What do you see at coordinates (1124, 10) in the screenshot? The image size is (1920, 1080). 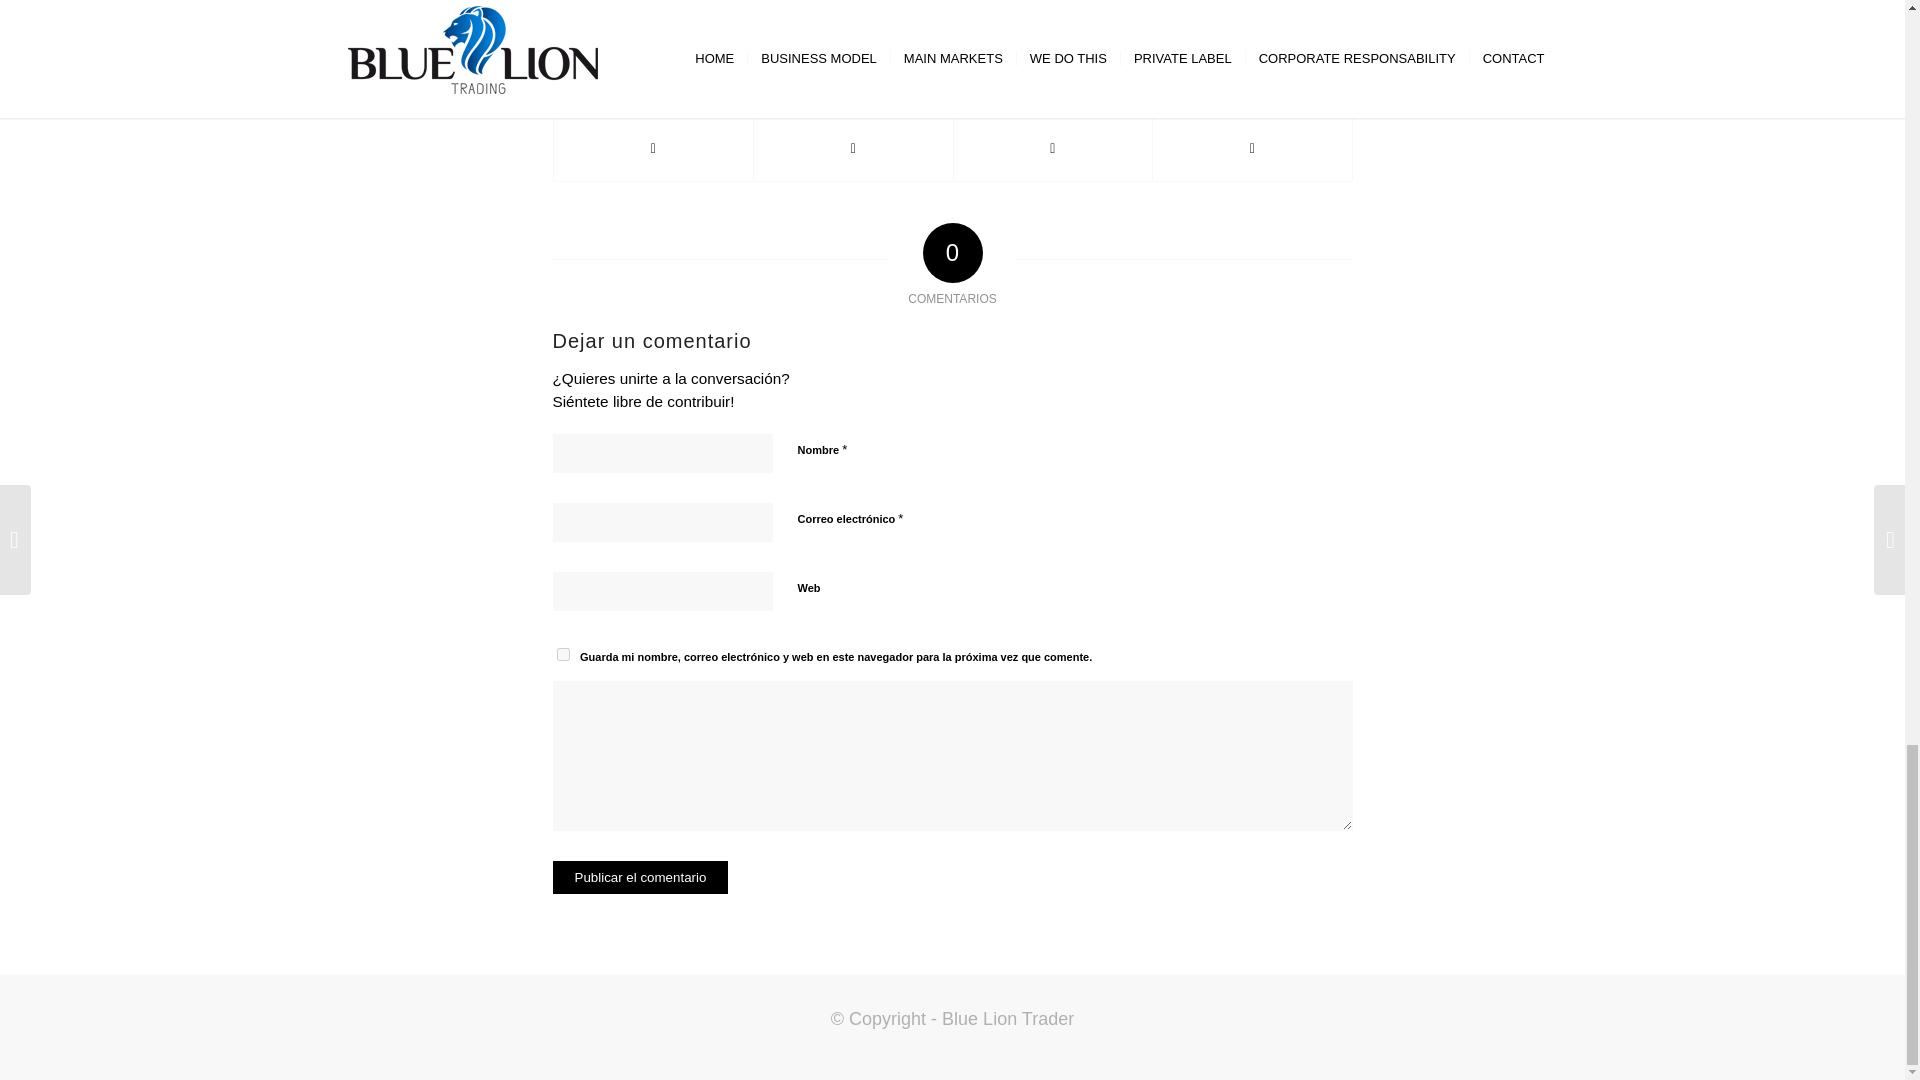 I see `MAXI` at bounding box center [1124, 10].